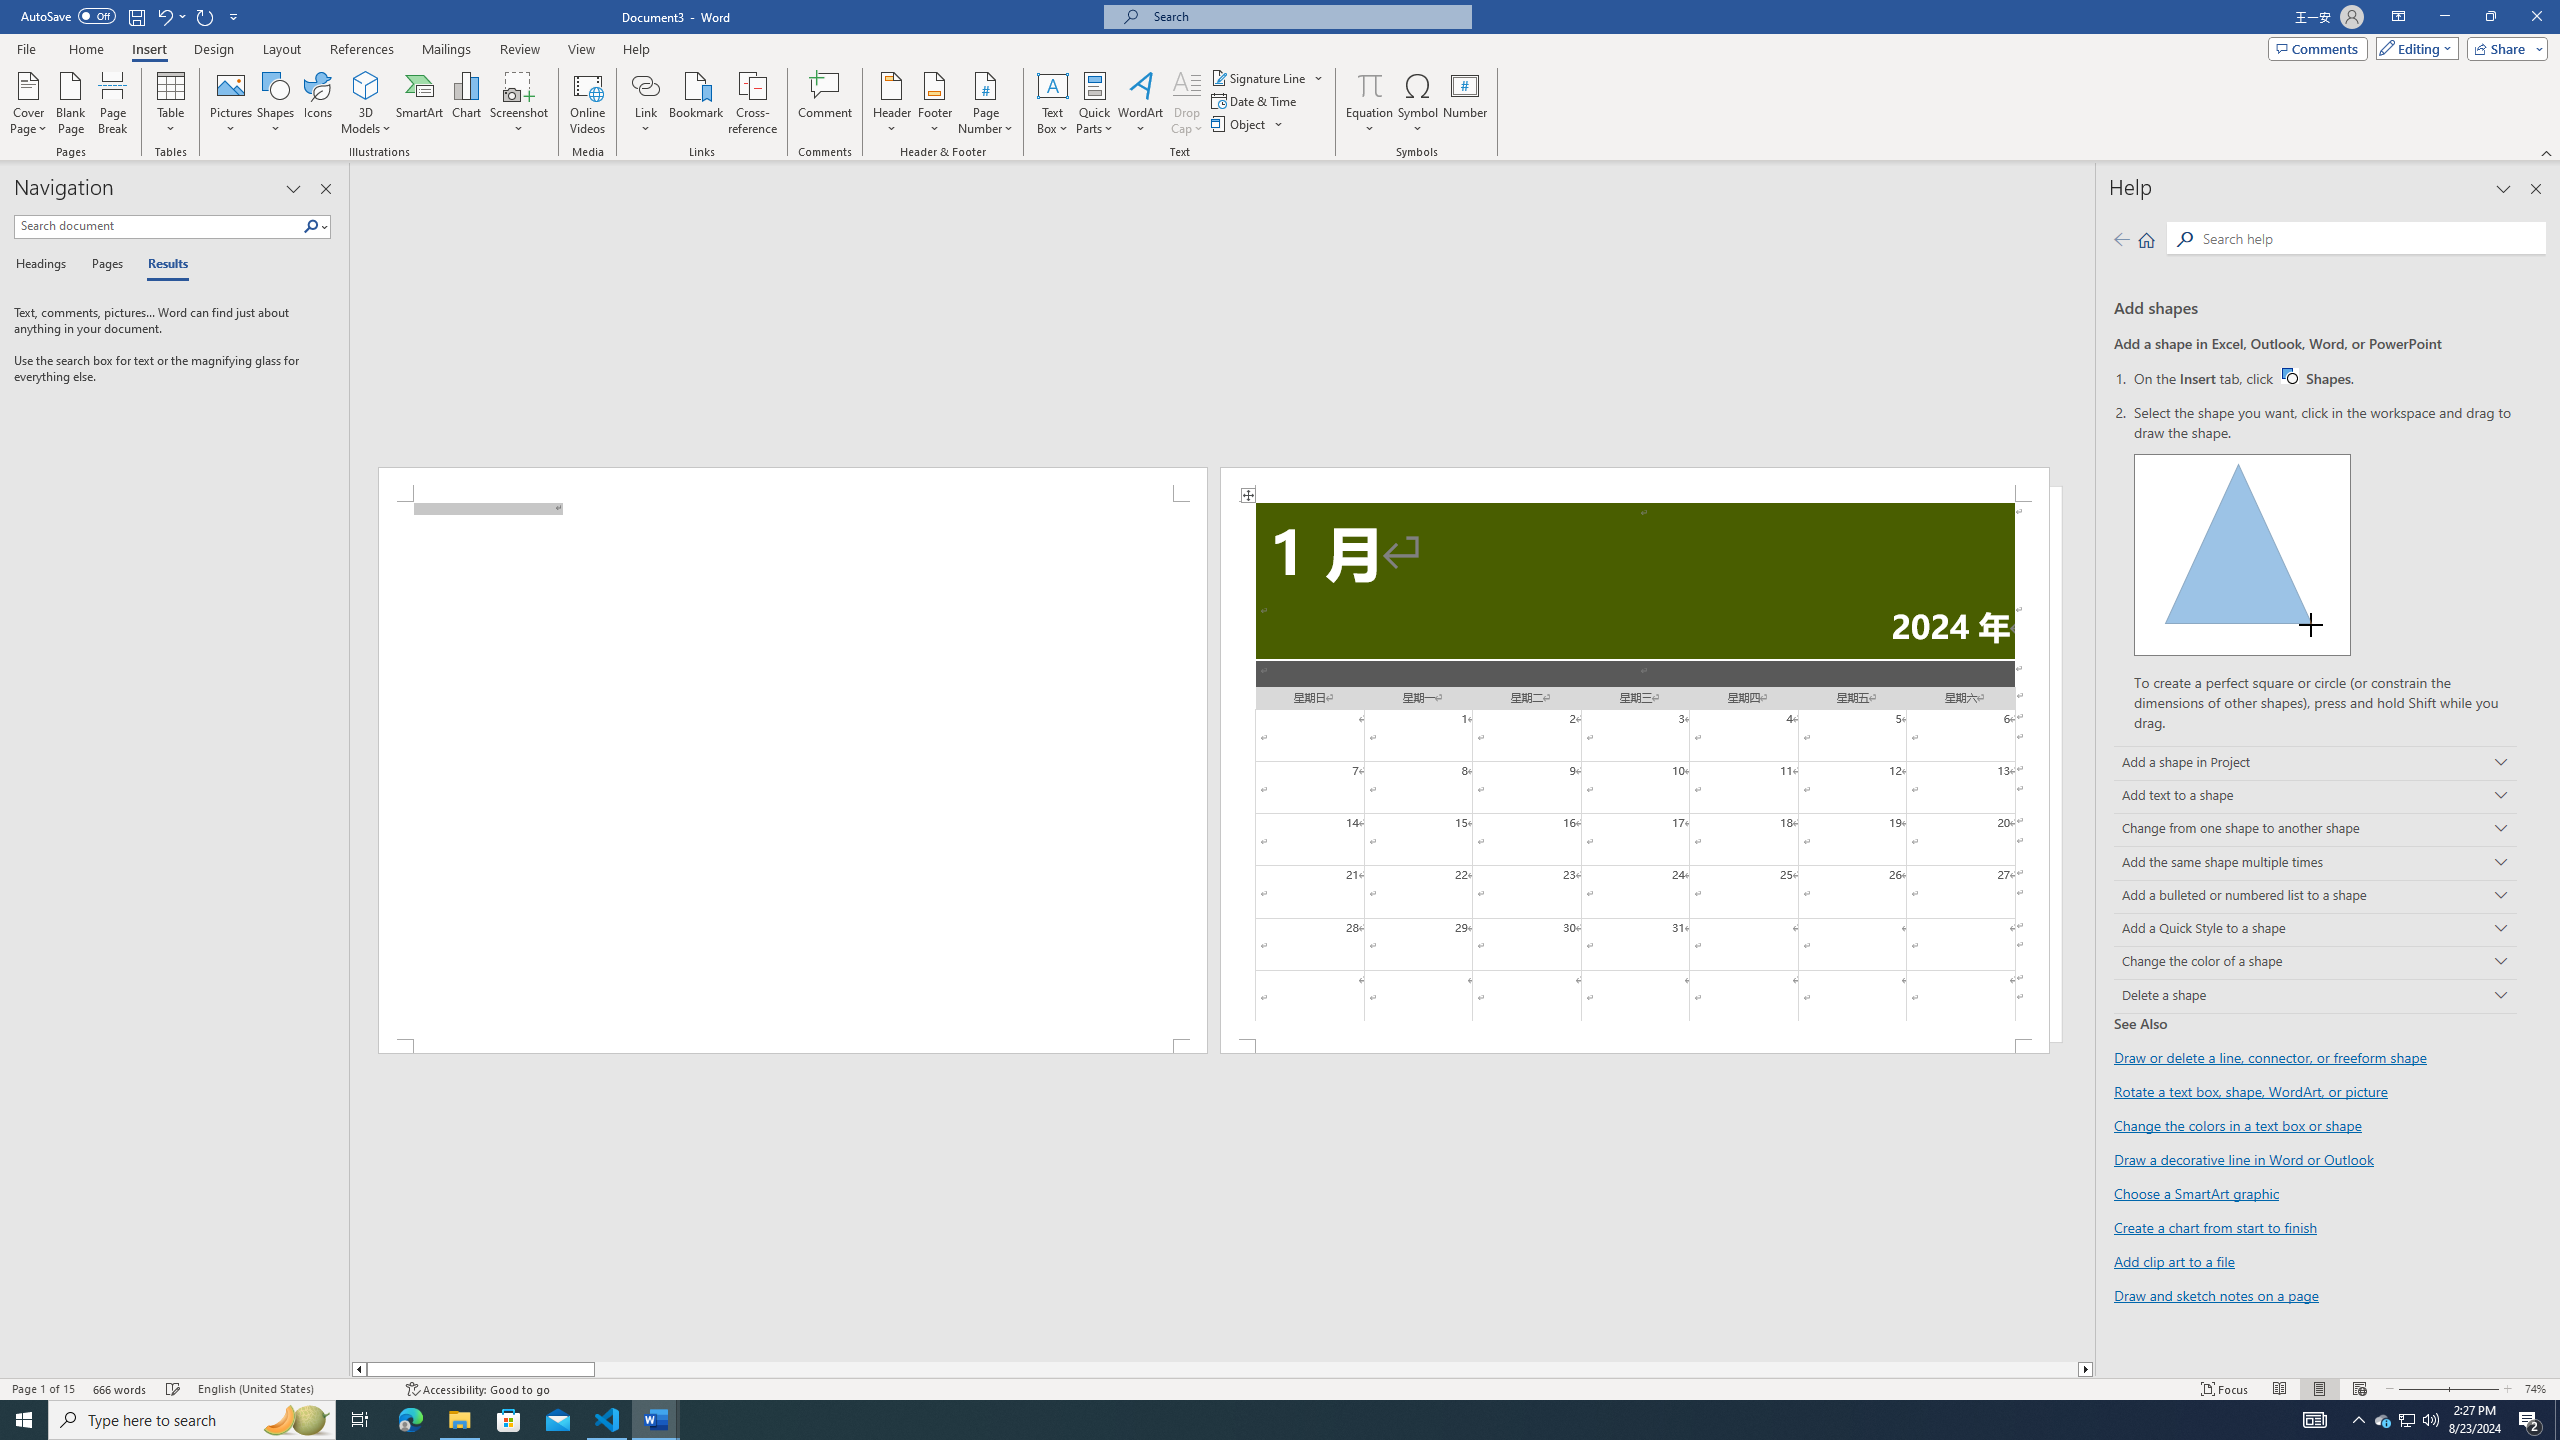  What do you see at coordinates (985, 103) in the screenshot?
I see `Page Number` at bounding box center [985, 103].